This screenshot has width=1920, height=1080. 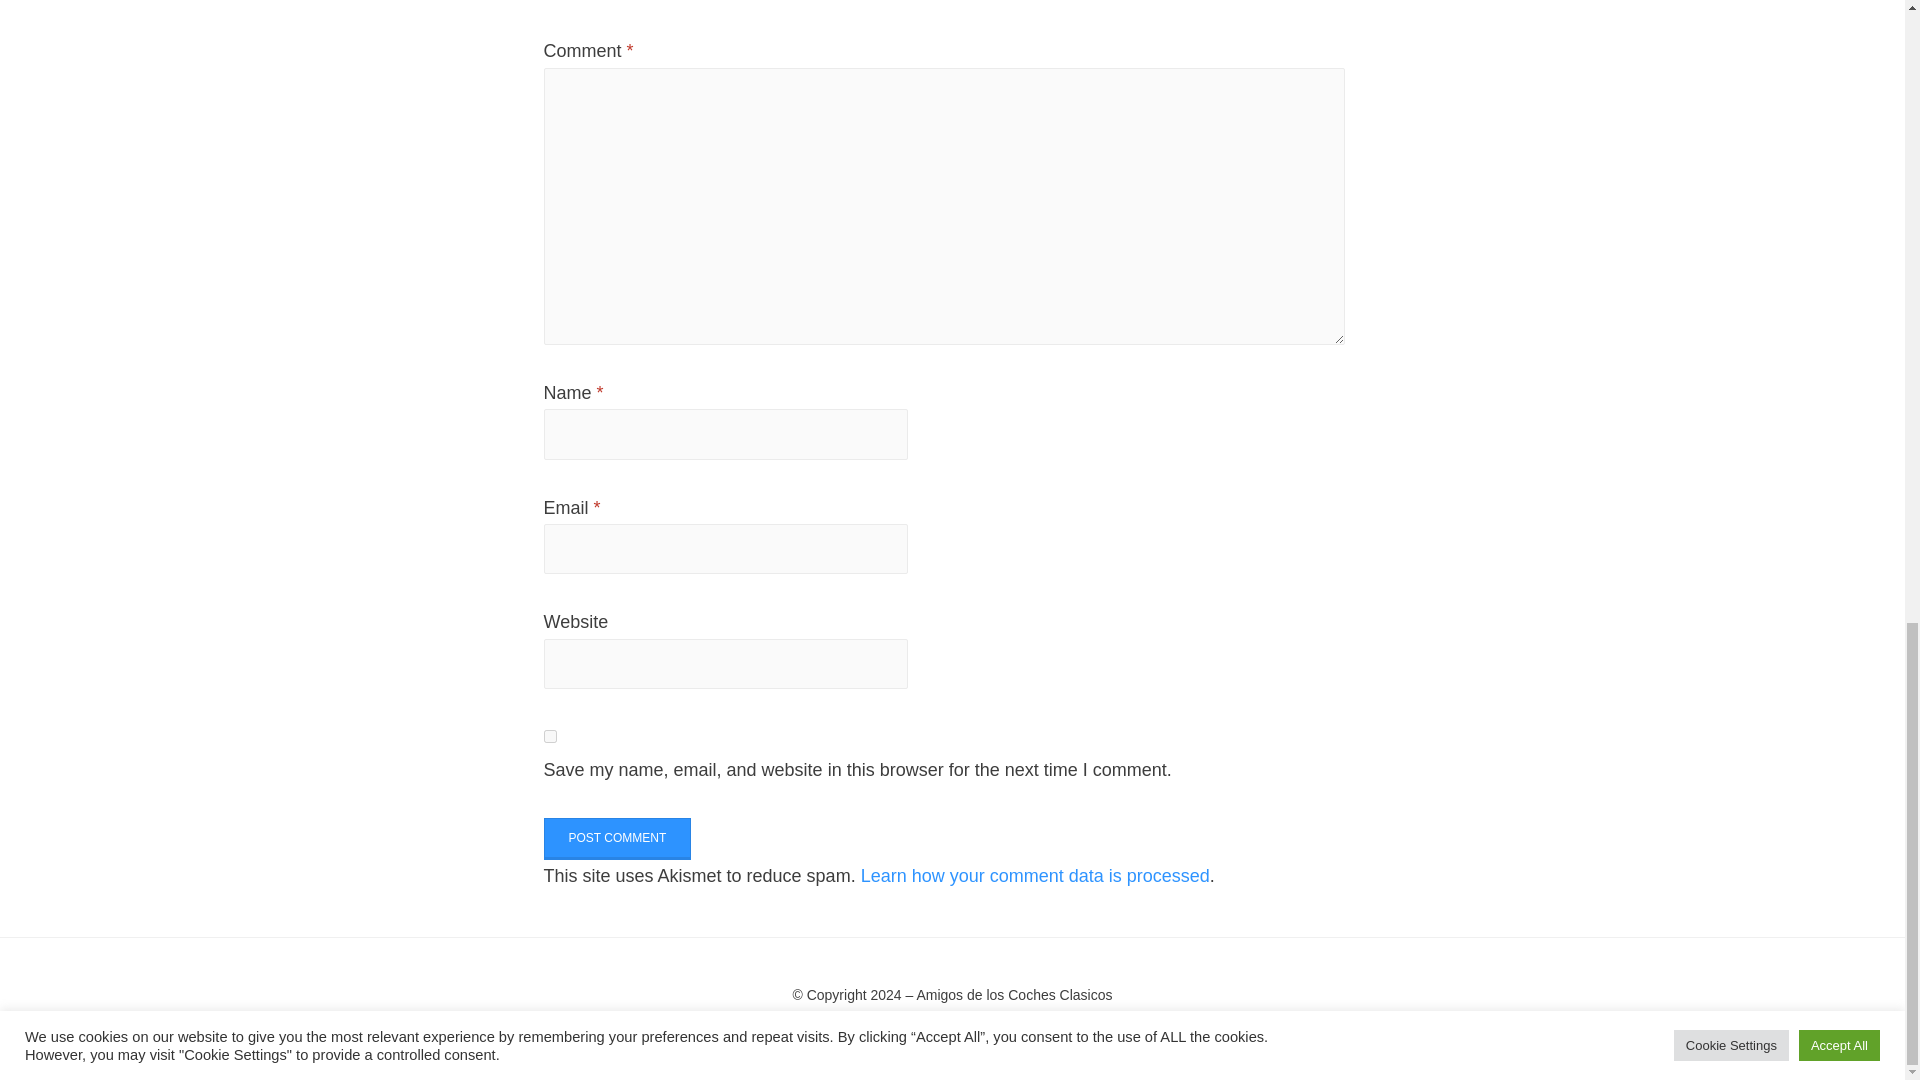 What do you see at coordinates (1013, 995) in the screenshot?
I see `Amigos de los Coches Clasicos` at bounding box center [1013, 995].